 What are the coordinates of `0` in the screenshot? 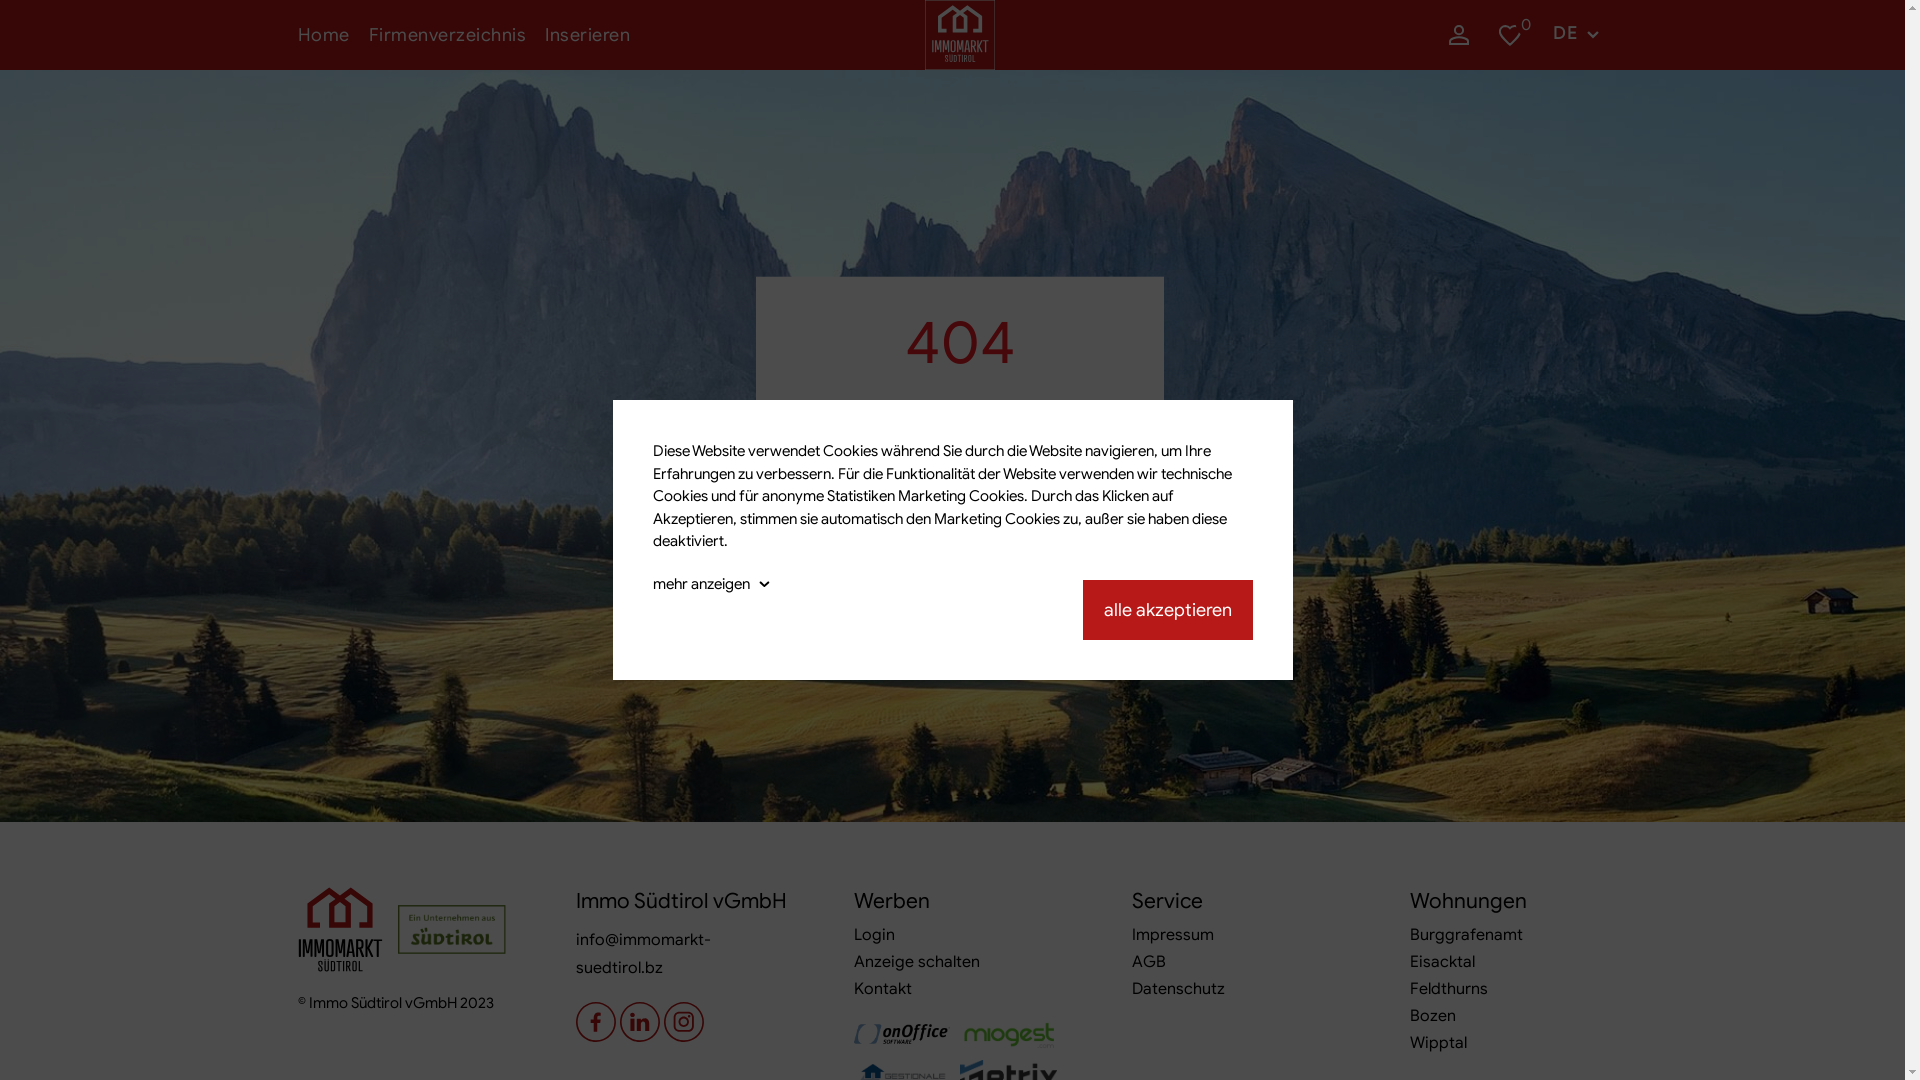 It's located at (1520, 35).